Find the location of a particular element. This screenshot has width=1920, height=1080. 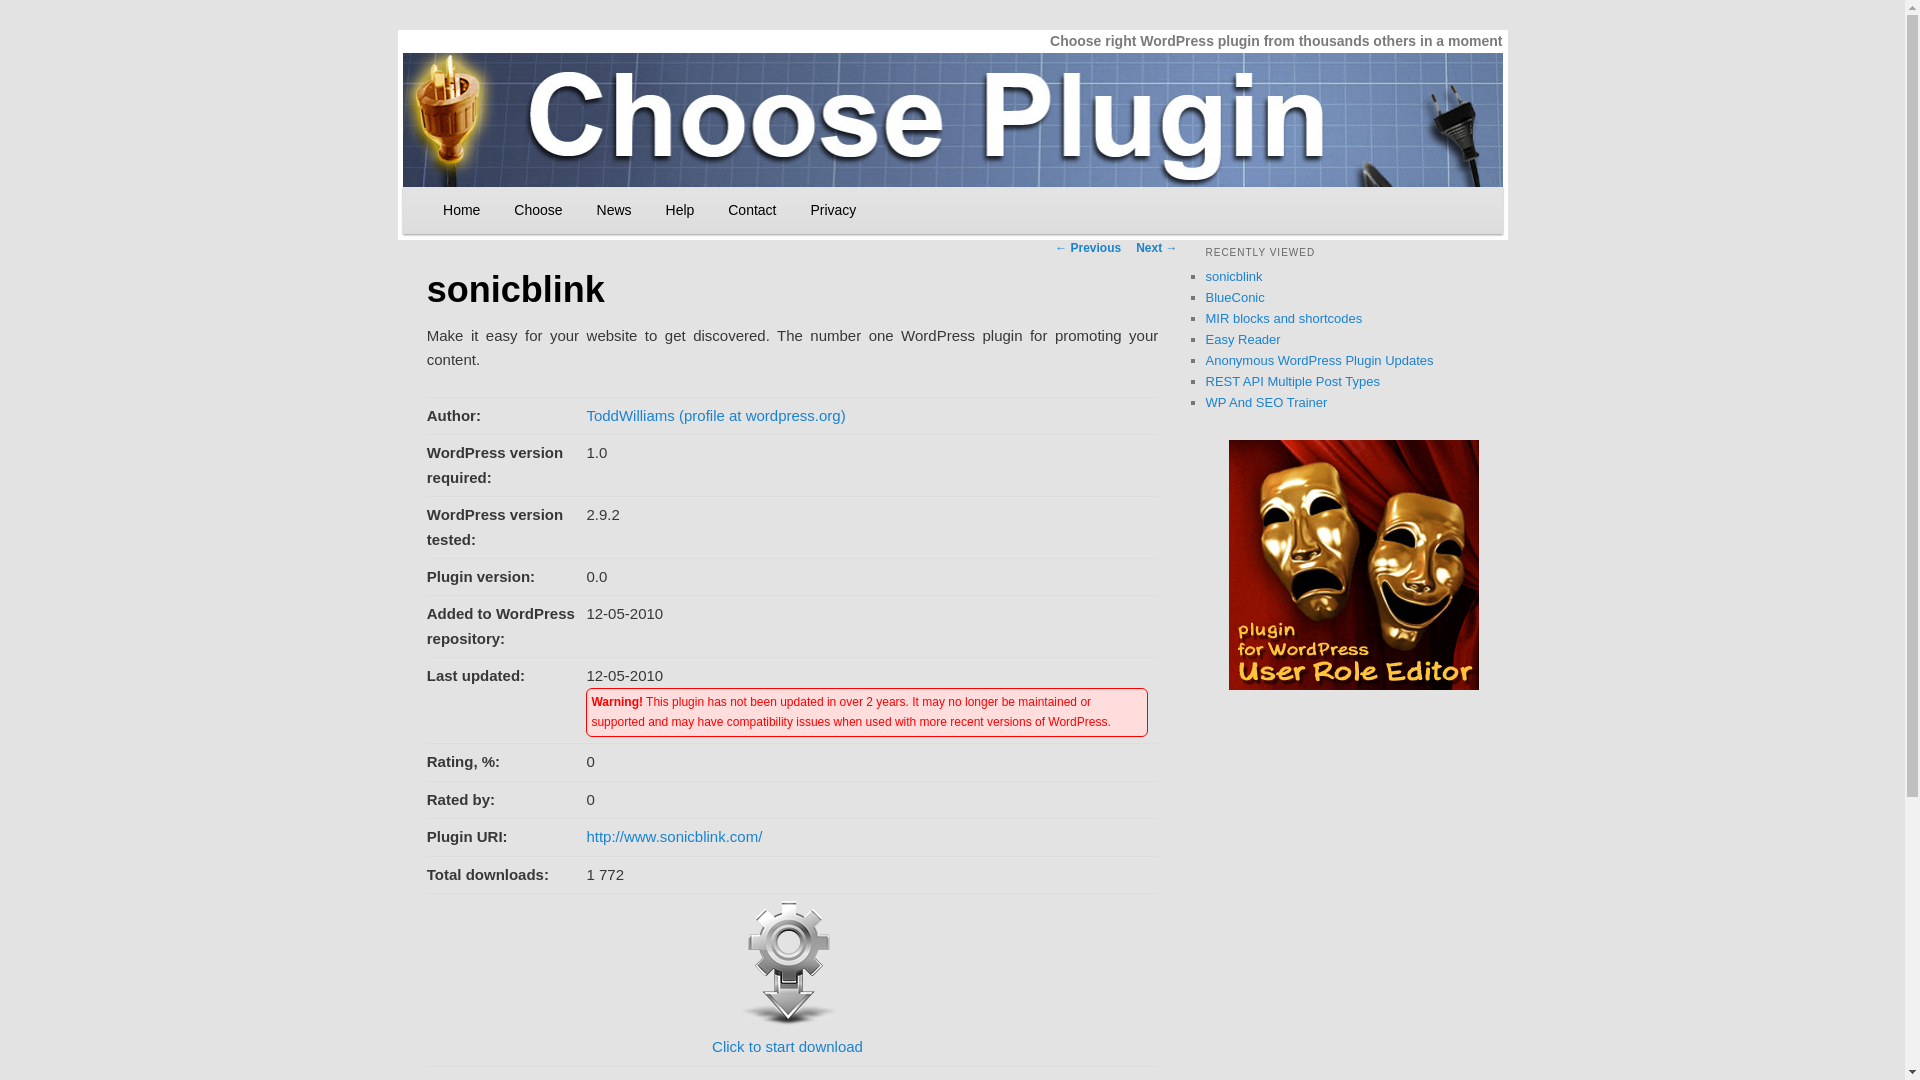

Choose Plugin service How To is located at coordinates (680, 210).